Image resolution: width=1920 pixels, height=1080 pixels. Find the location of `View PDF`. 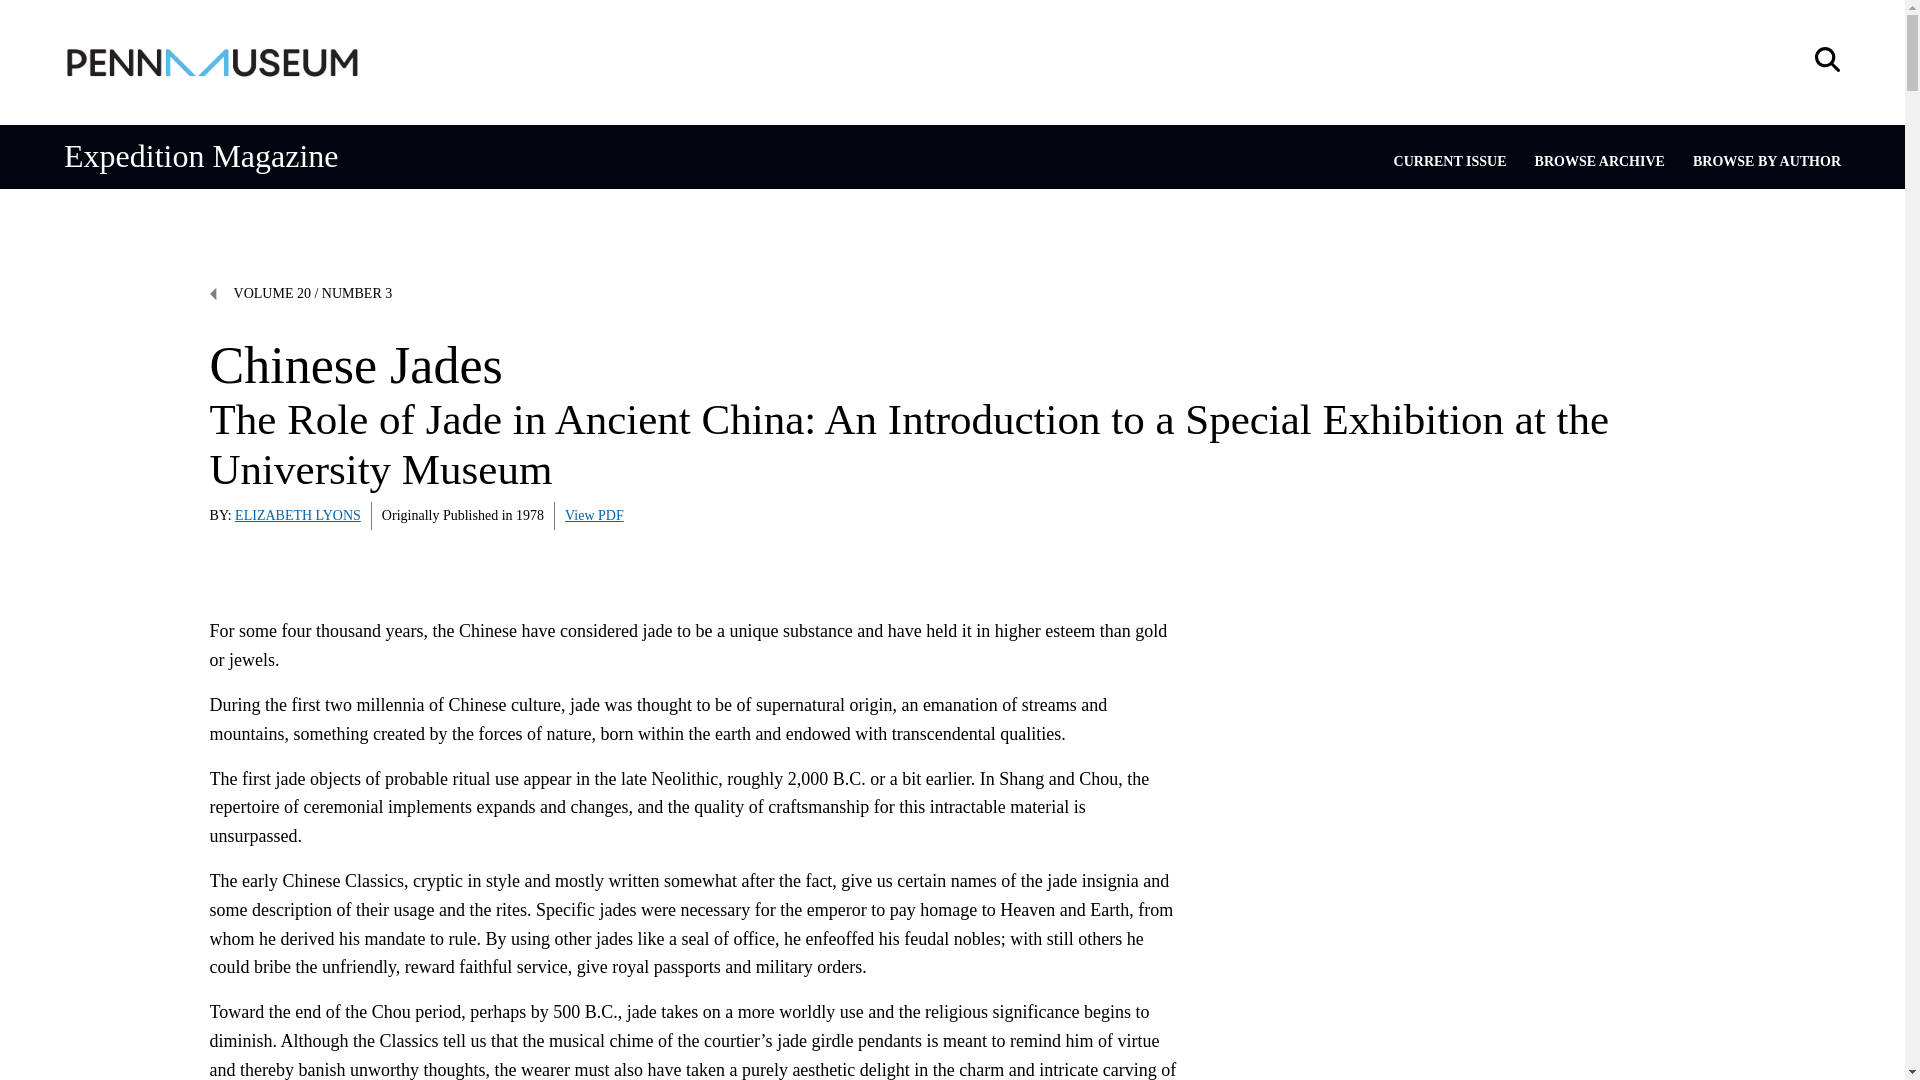

View PDF is located at coordinates (594, 514).